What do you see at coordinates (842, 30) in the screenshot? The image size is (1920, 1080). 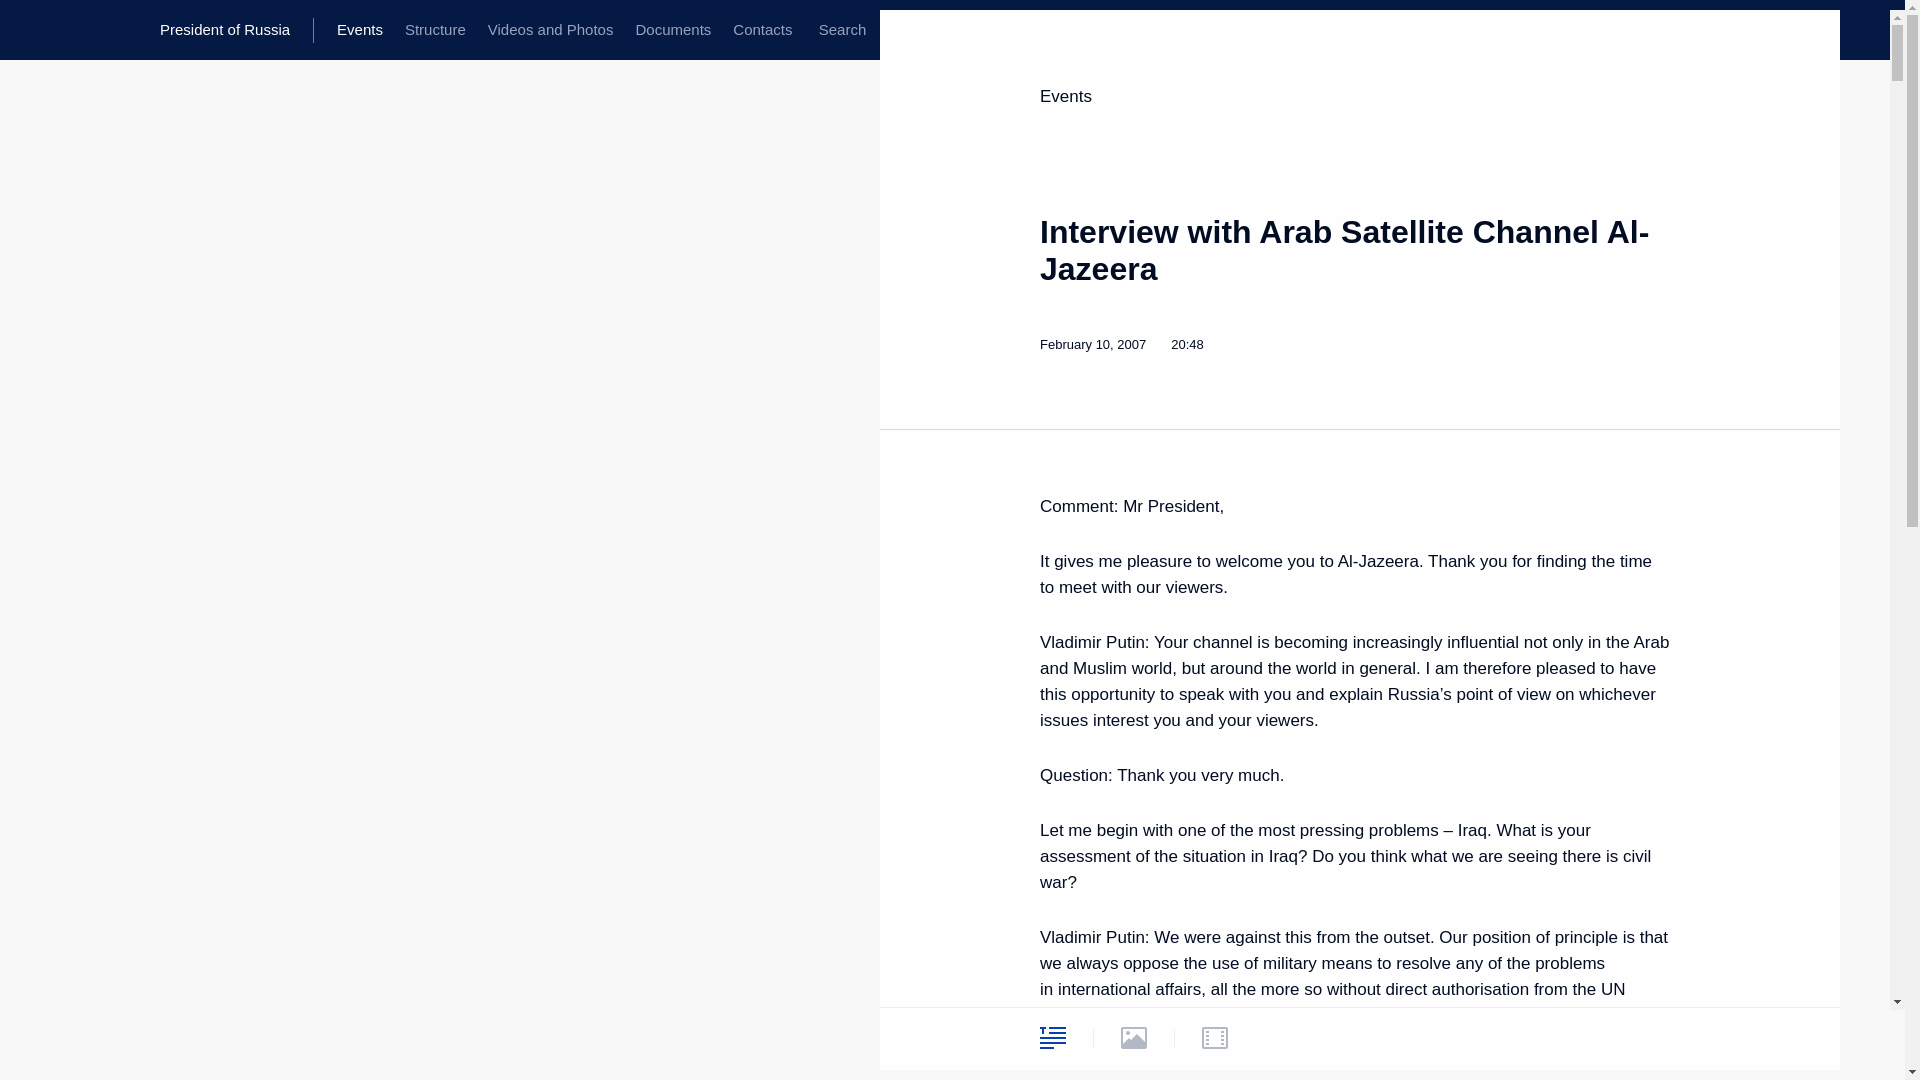 I see `Global website search` at bounding box center [842, 30].